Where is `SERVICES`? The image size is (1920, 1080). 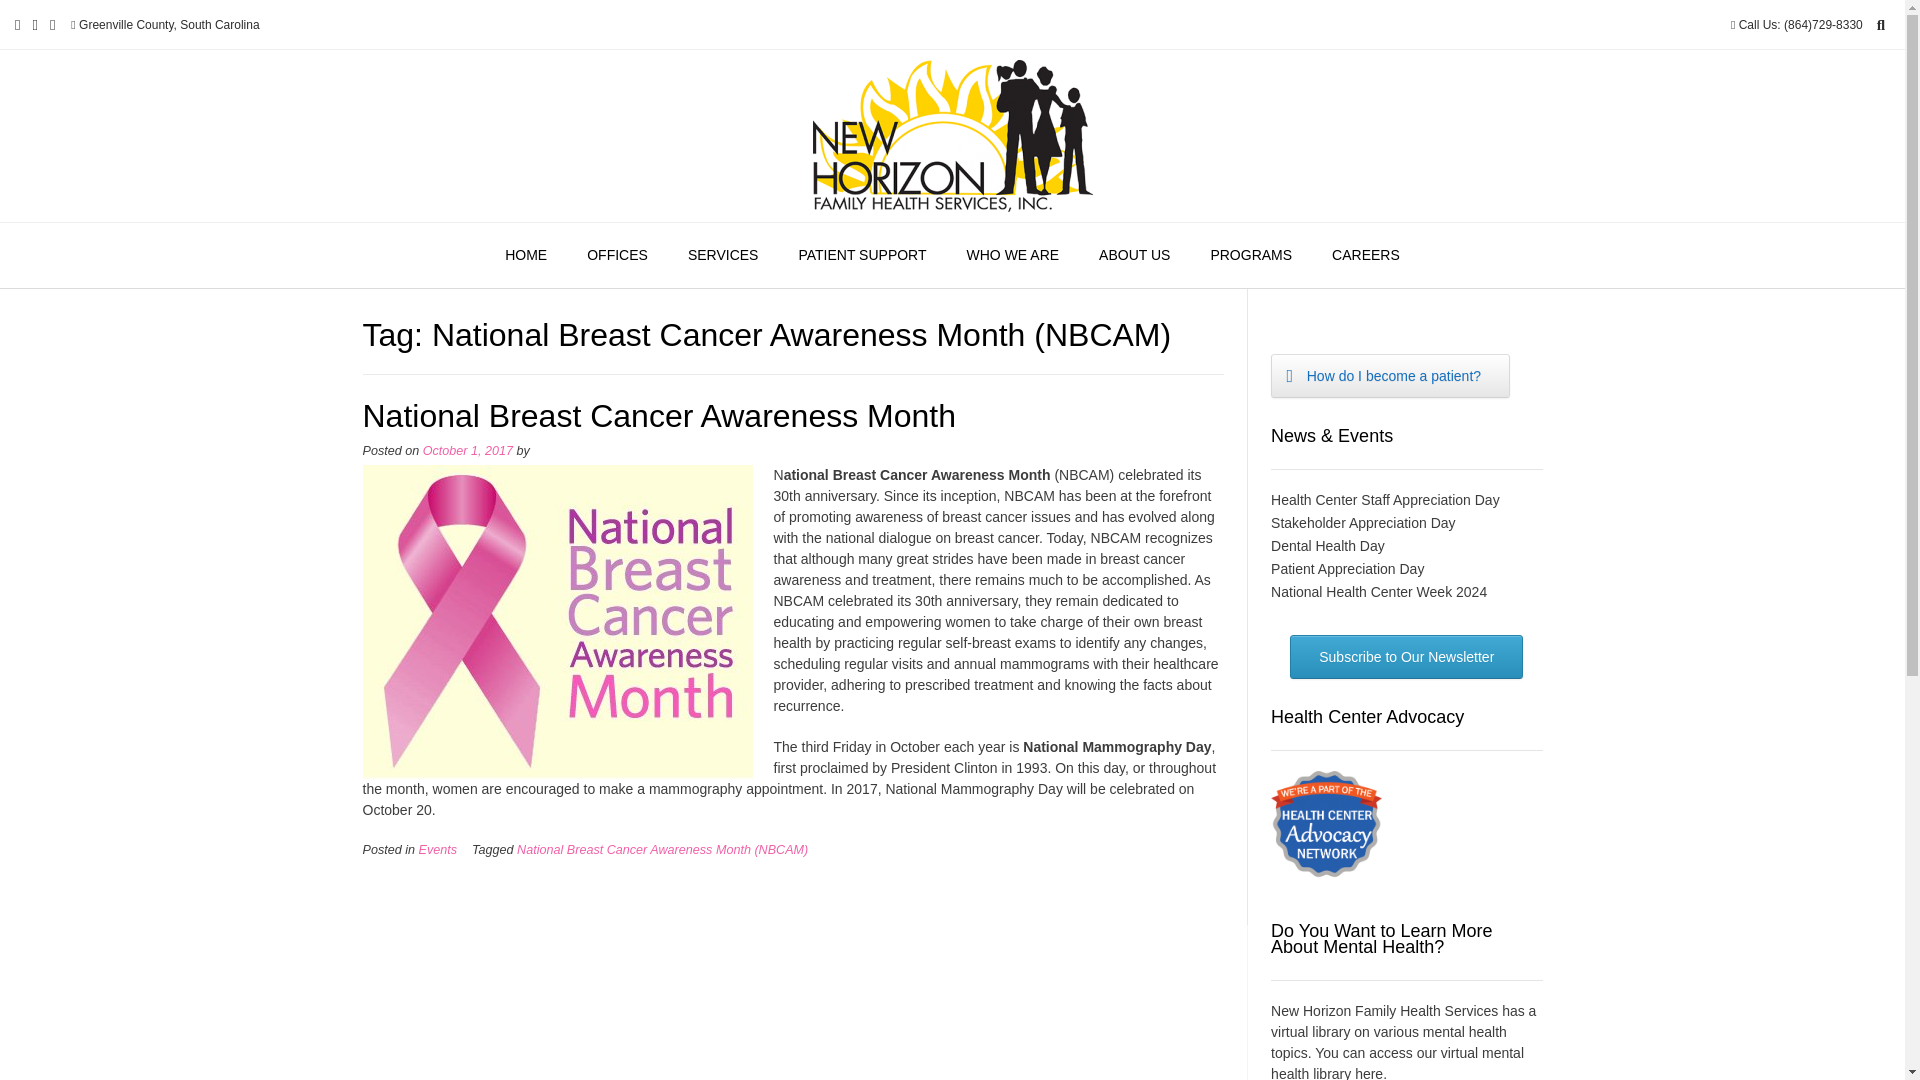 SERVICES is located at coordinates (724, 256).